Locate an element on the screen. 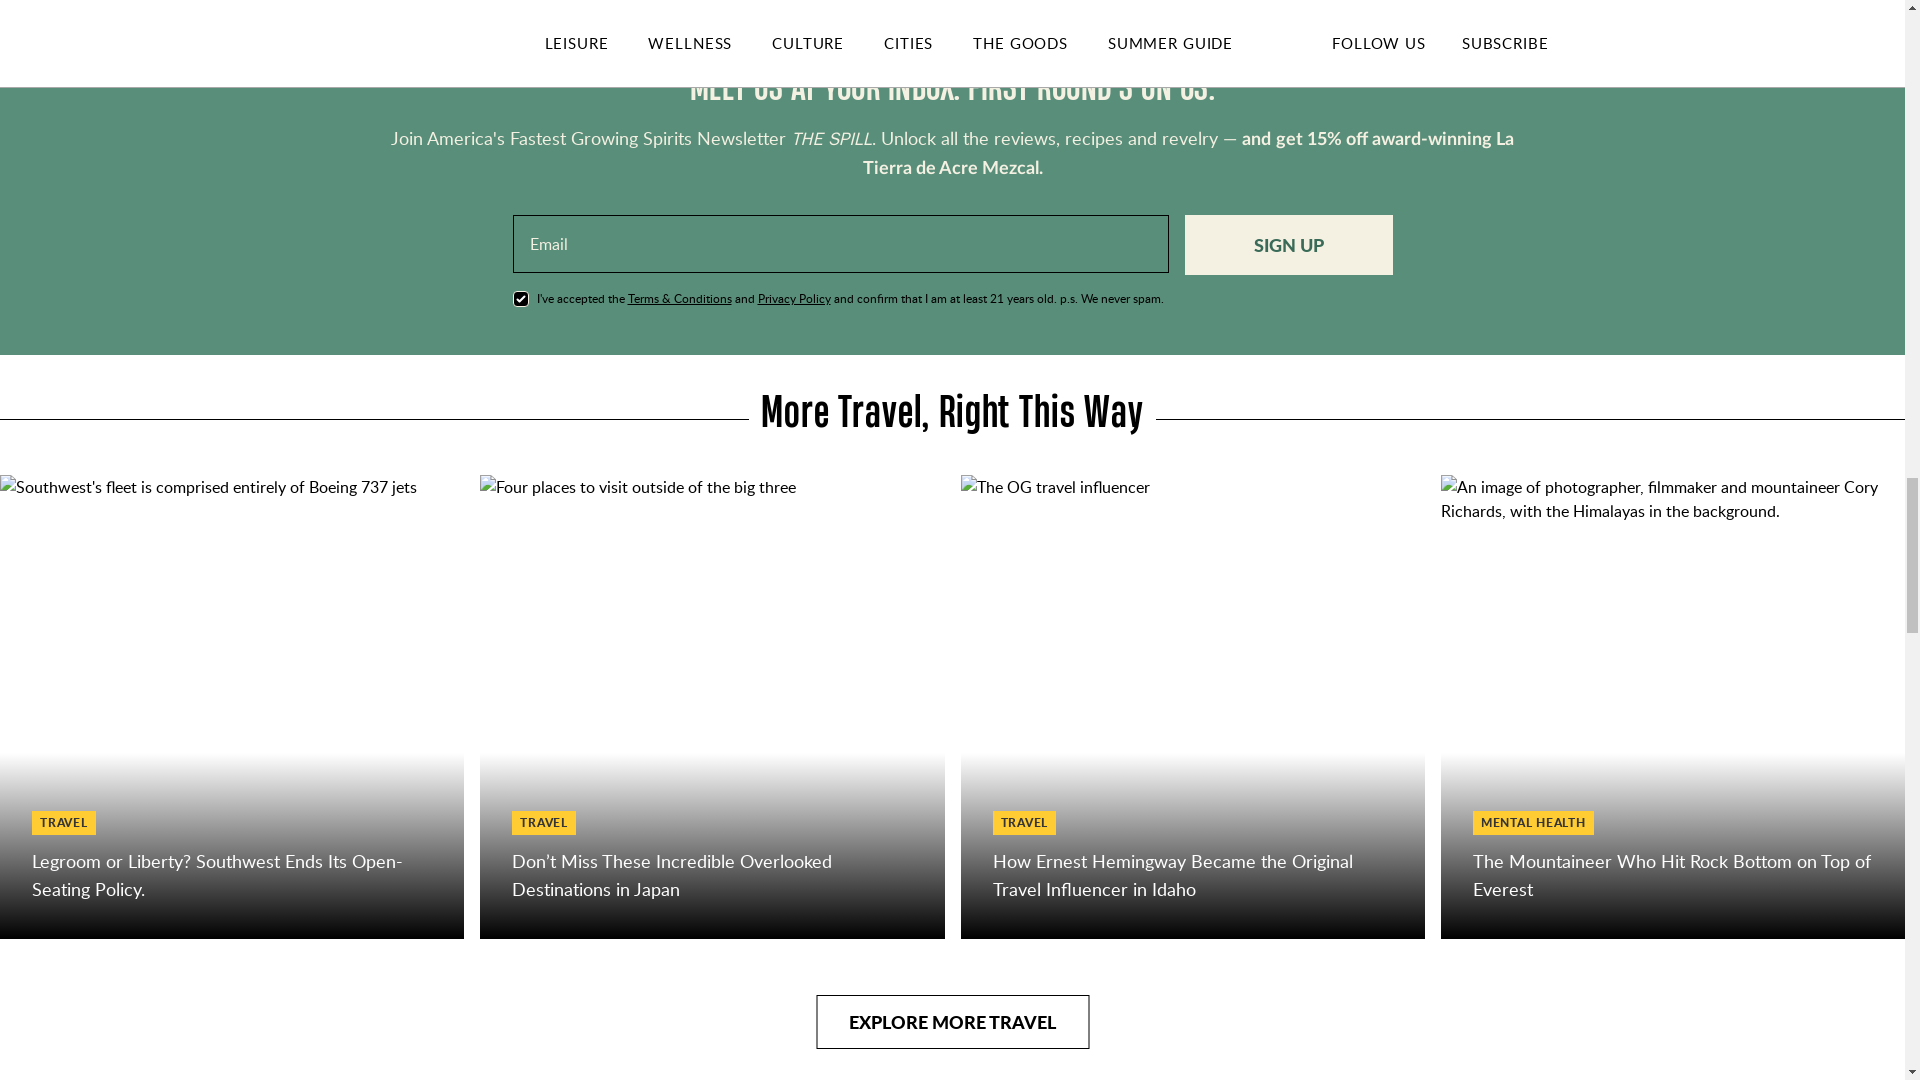  on is located at coordinates (520, 298).